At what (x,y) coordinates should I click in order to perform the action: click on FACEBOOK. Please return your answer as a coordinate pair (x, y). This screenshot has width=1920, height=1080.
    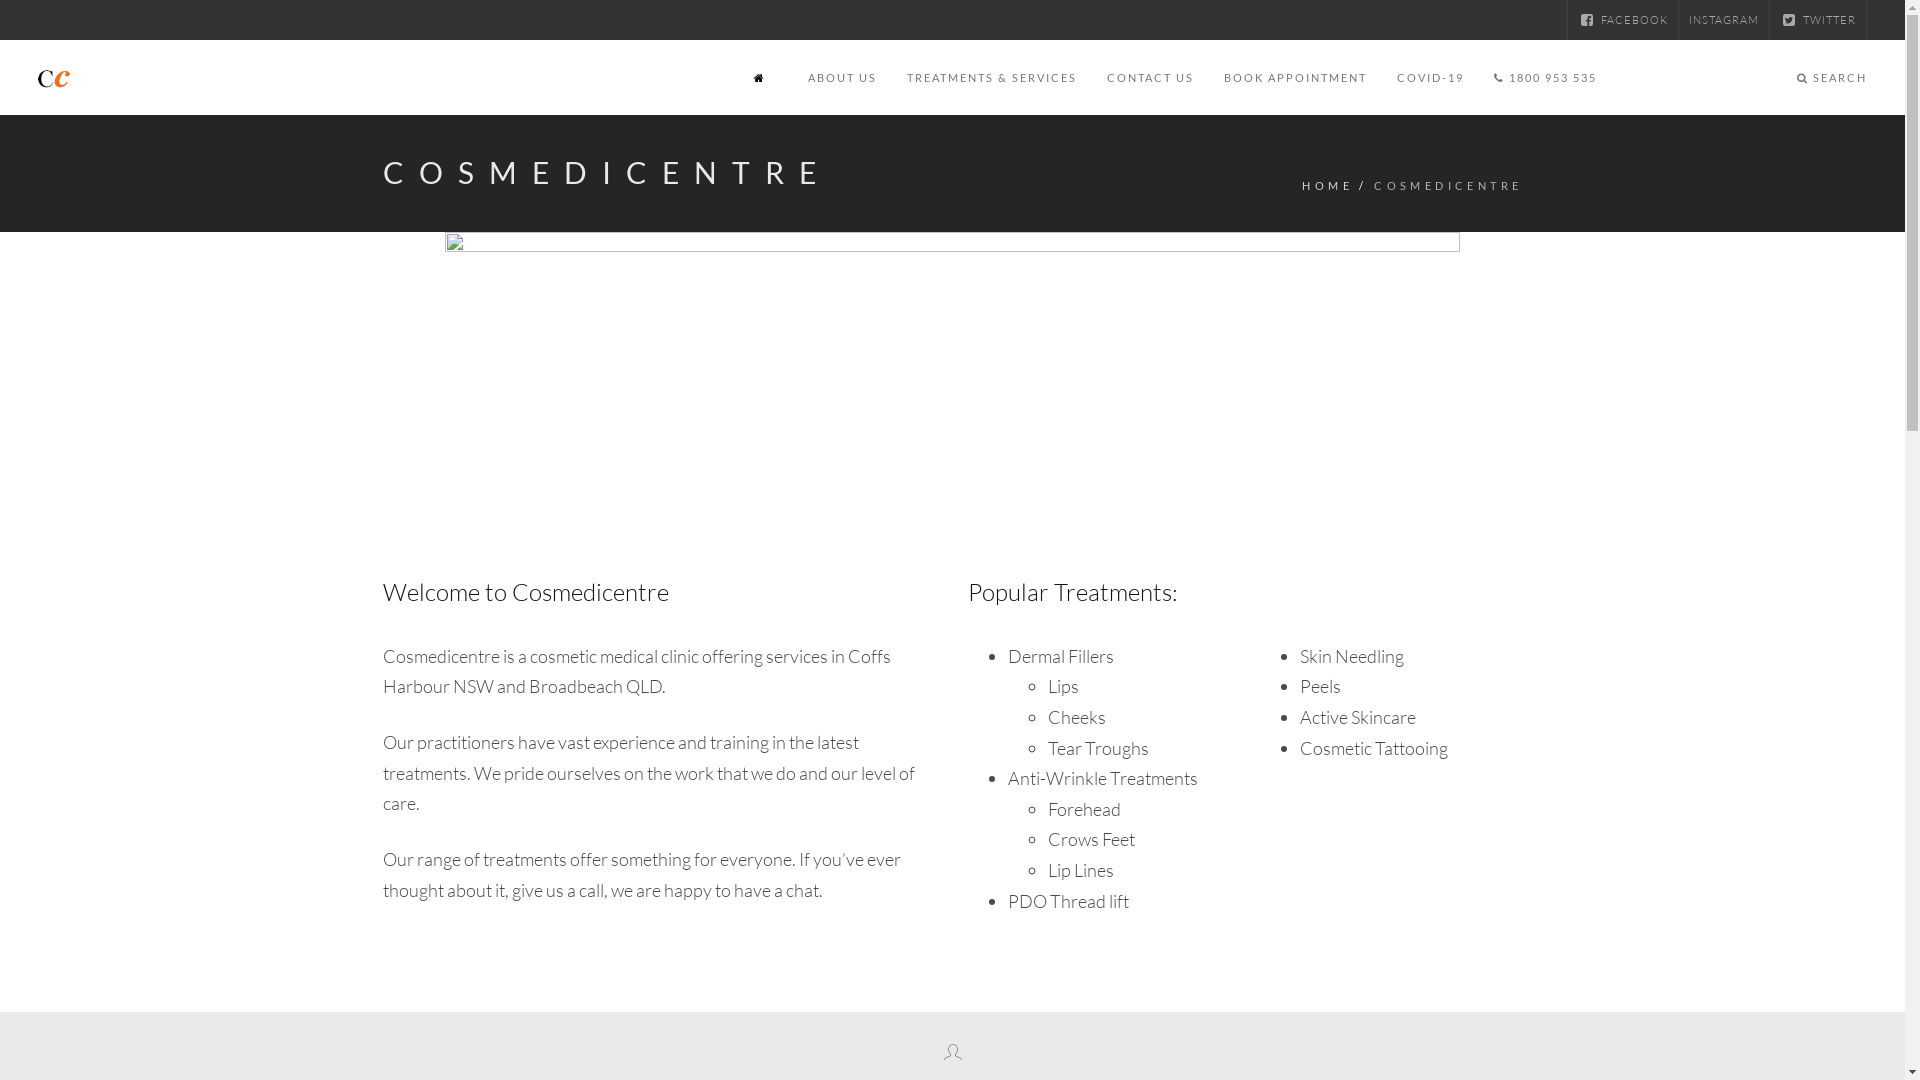
    Looking at the image, I should click on (1623, 20).